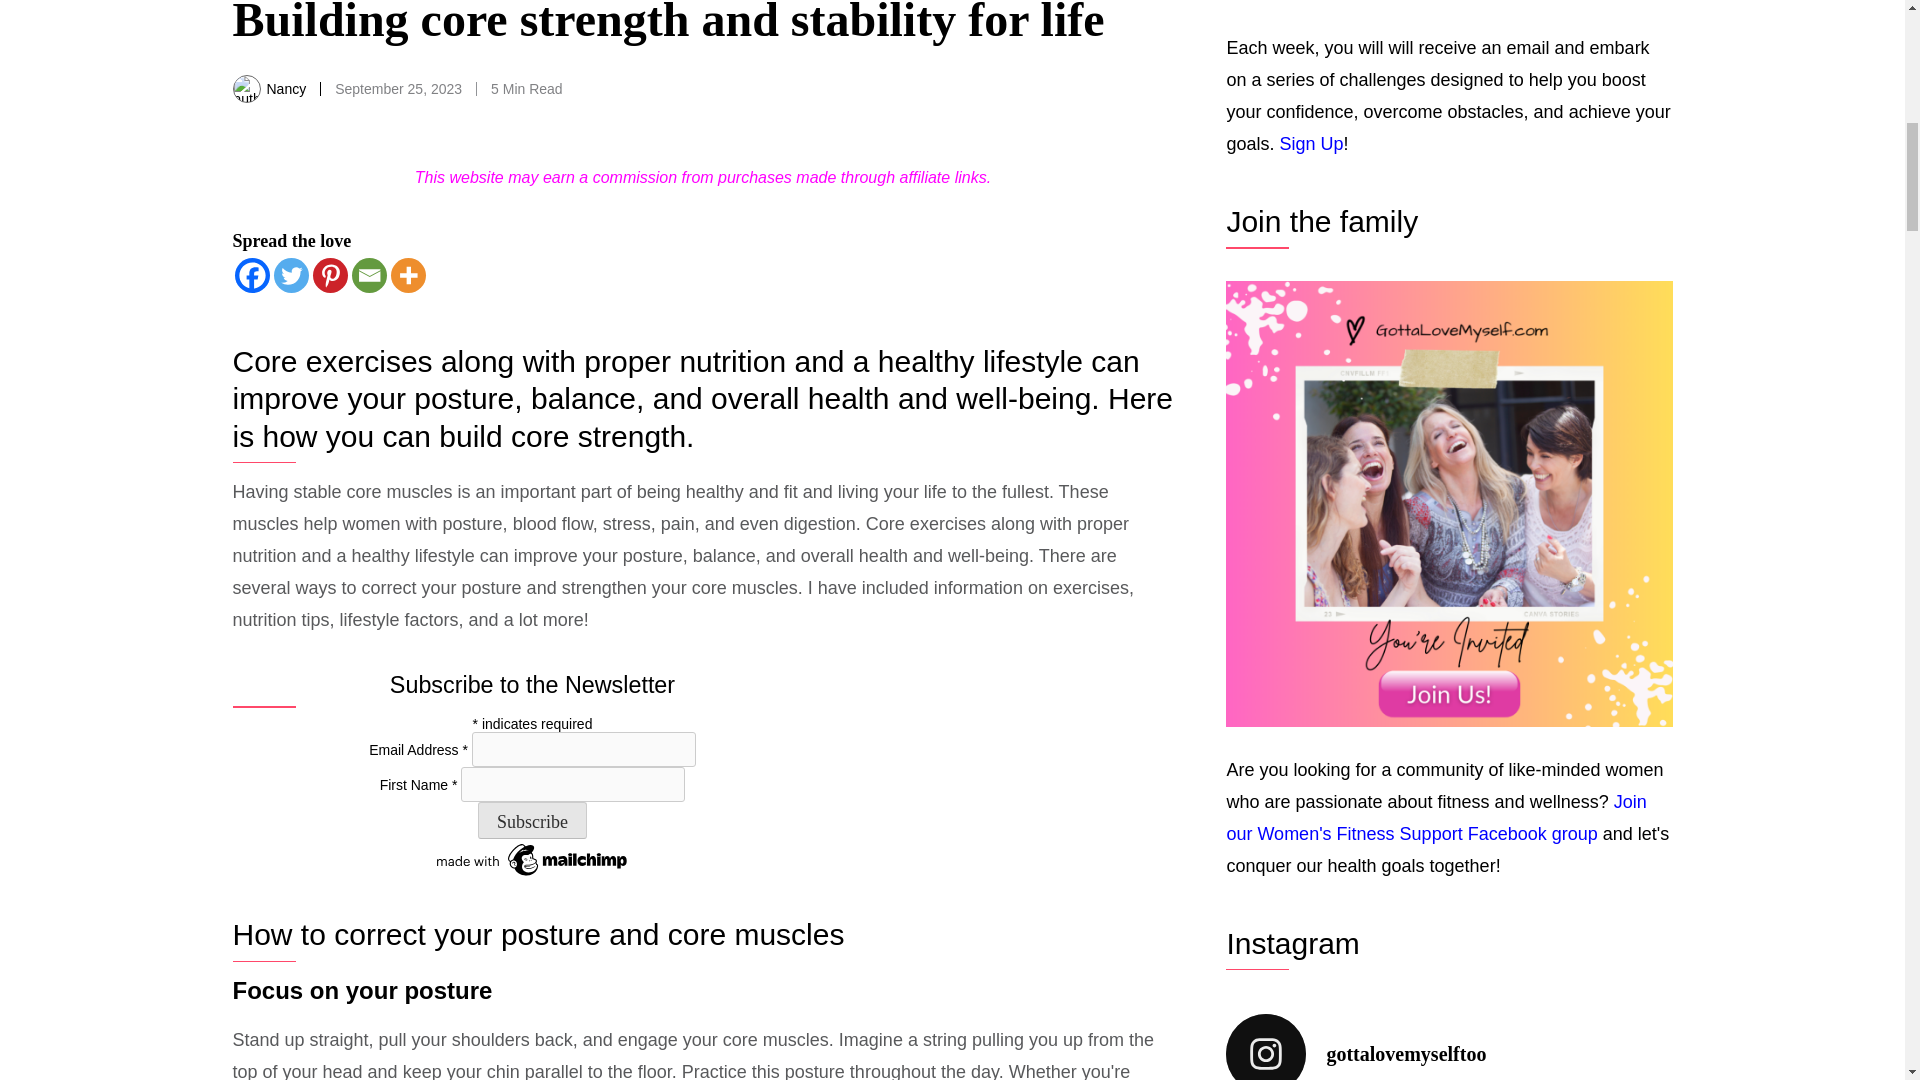  I want to click on Mailchimp - email marketing made easy and fun, so click(532, 850).